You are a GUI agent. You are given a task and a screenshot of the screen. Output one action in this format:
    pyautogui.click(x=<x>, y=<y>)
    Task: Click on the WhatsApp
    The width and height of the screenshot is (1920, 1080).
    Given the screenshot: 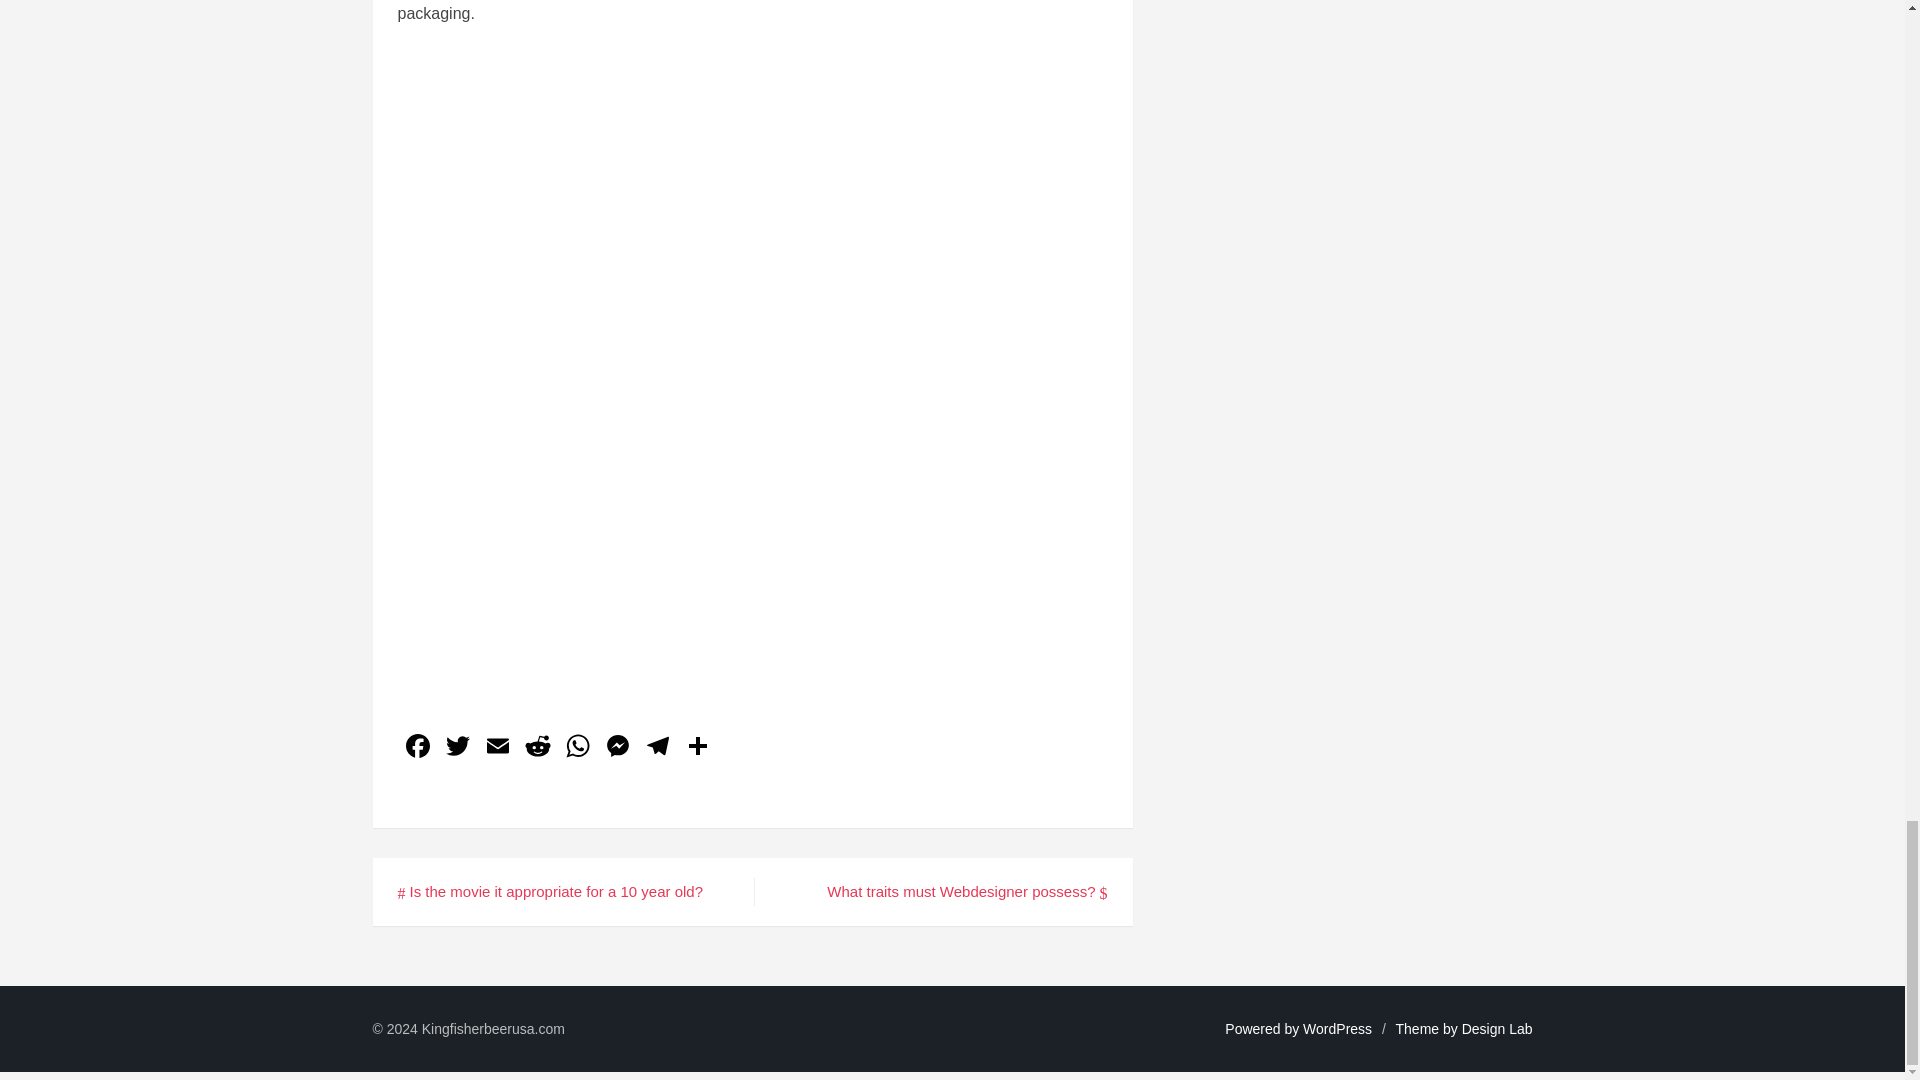 What is the action you would take?
    pyautogui.click(x=578, y=748)
    